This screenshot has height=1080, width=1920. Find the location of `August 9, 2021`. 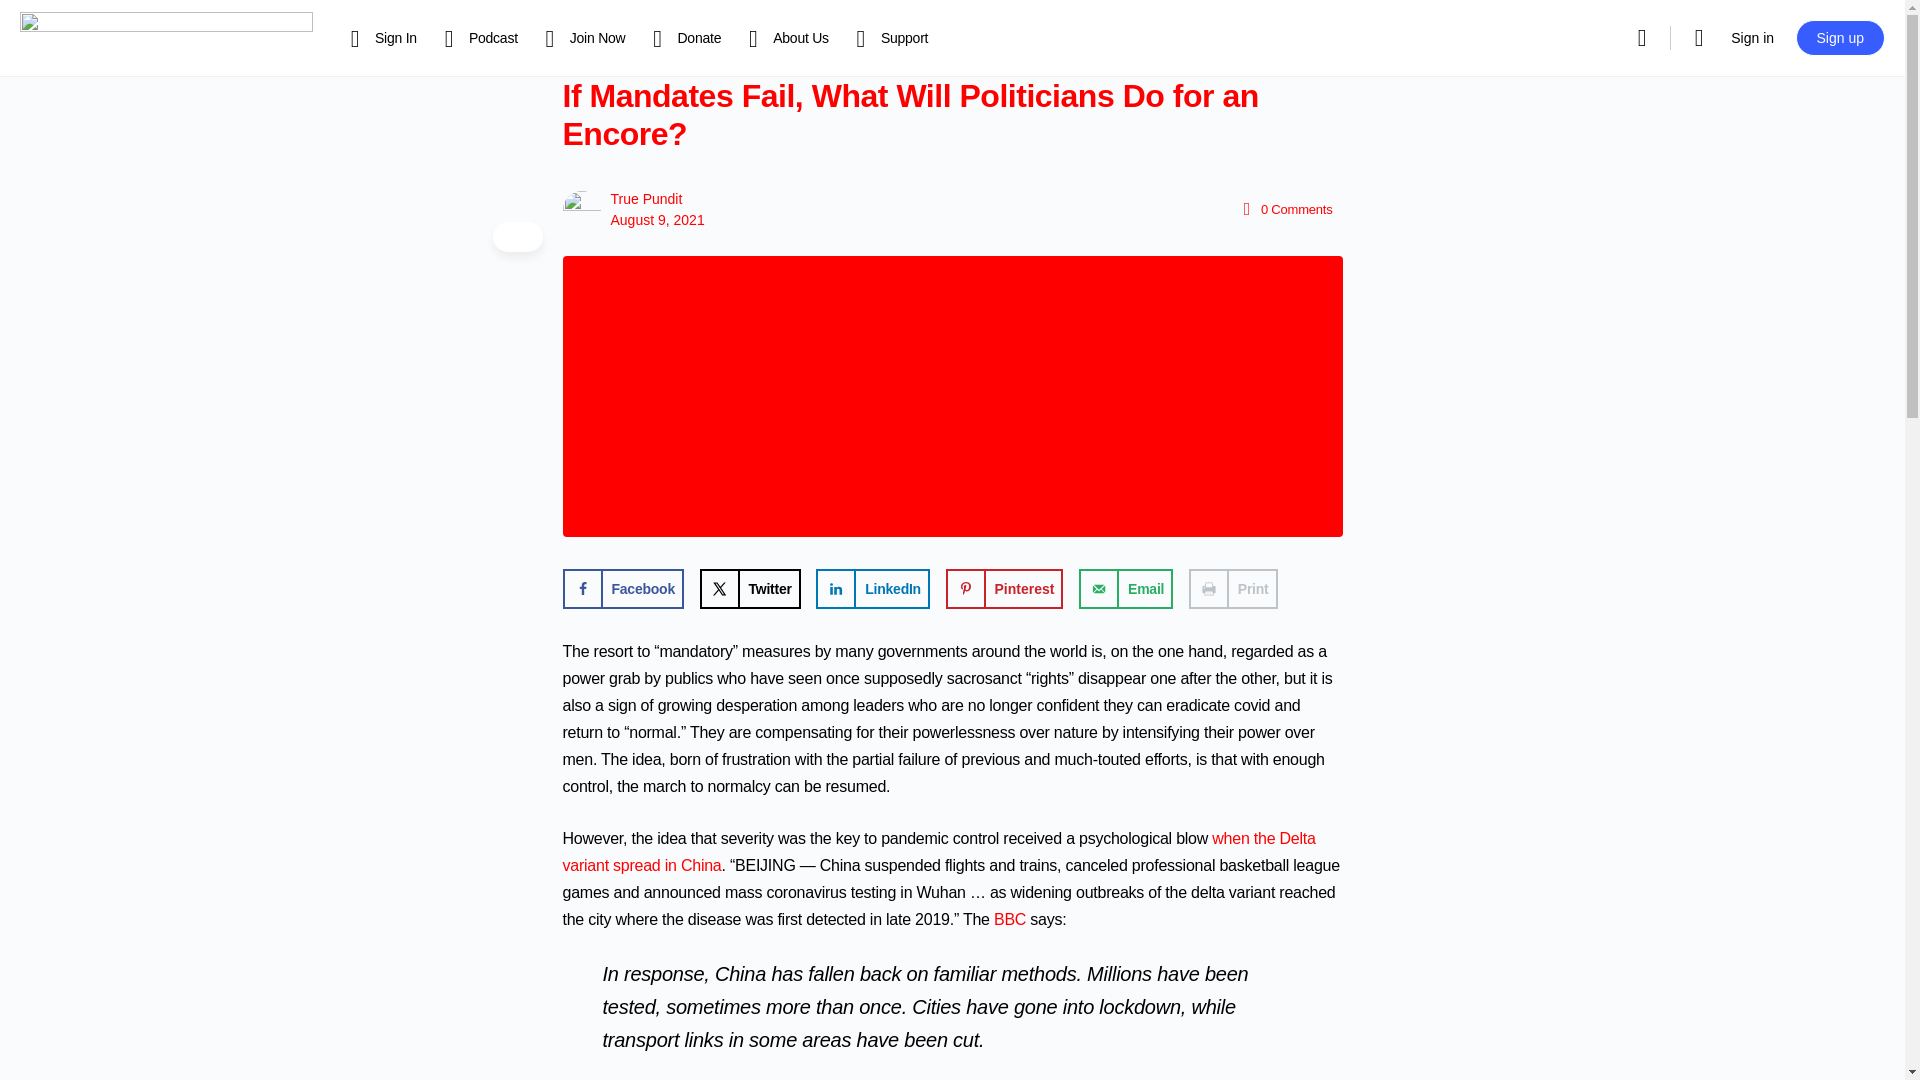

August 9, 2021 is located at coordinates (657, 219).